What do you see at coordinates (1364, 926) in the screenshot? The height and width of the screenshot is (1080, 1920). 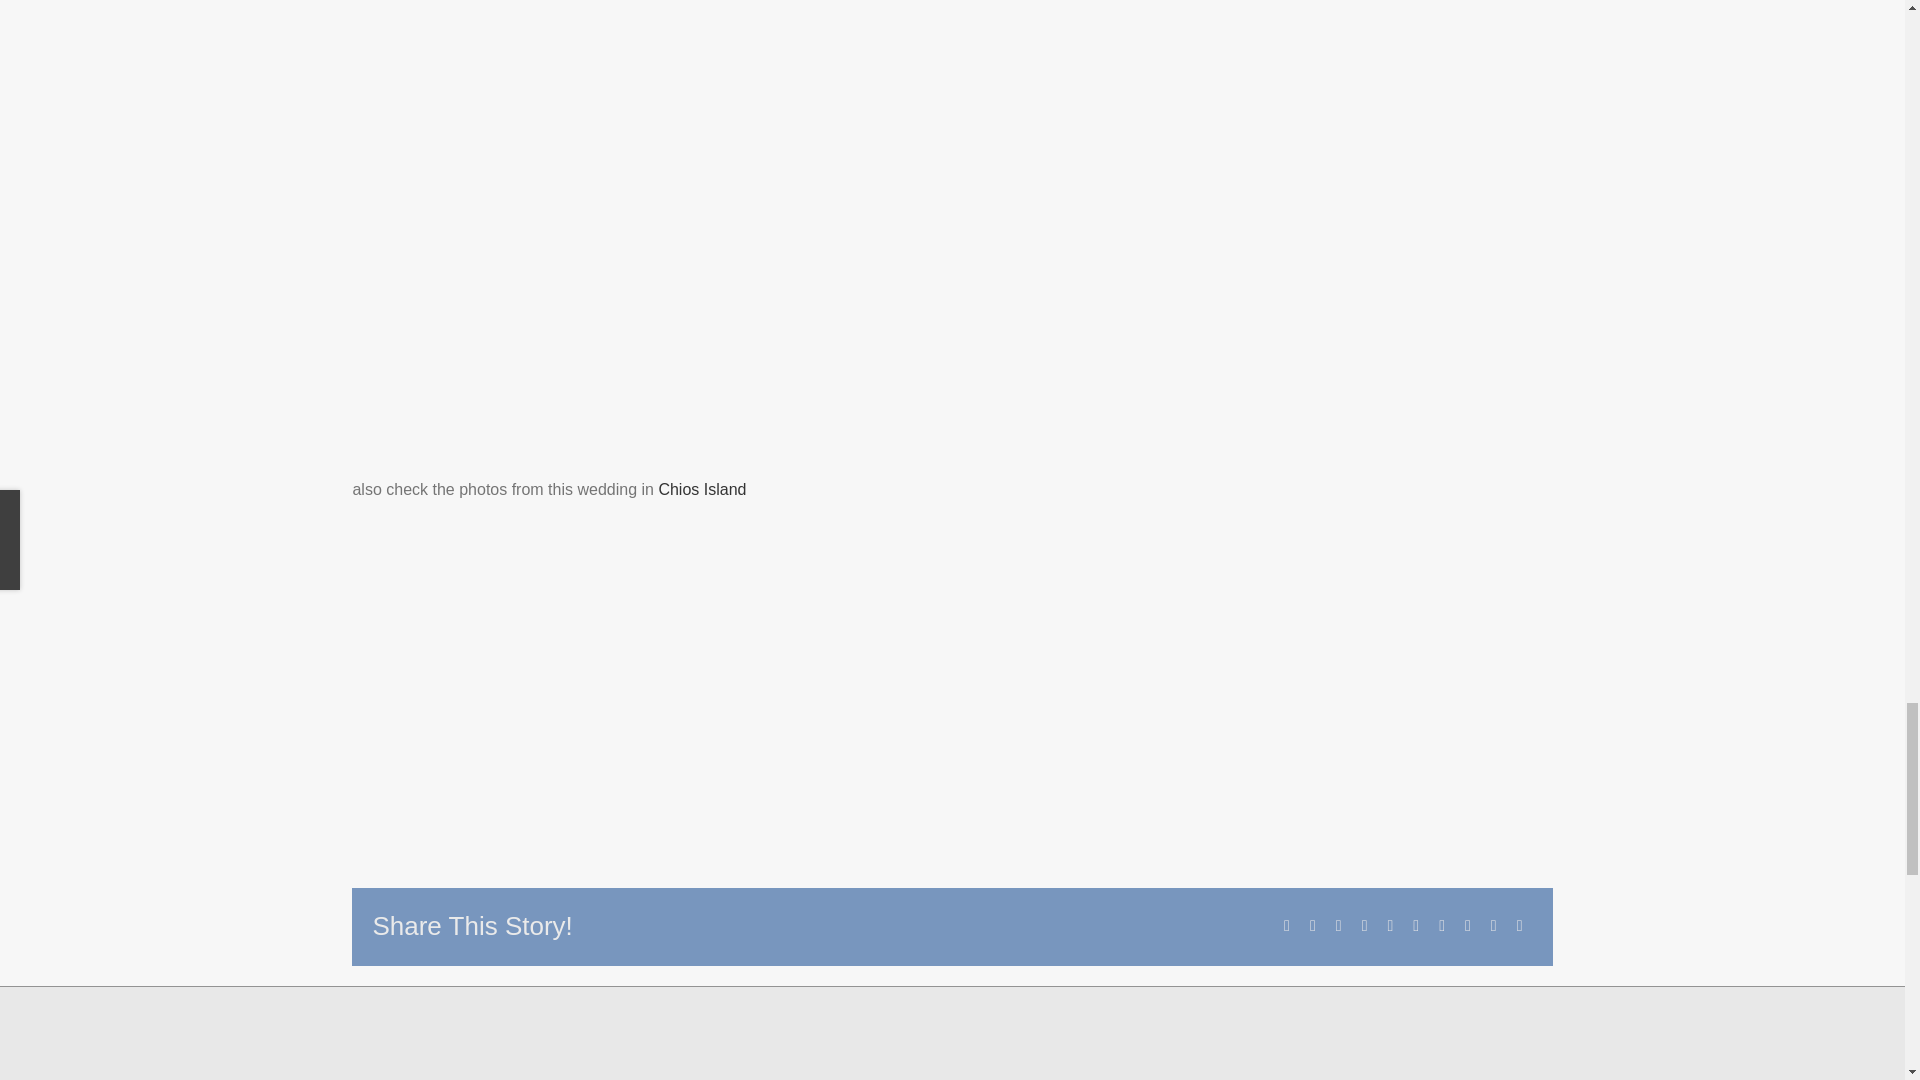 I see `LinkedIn` at bounding box center [1364, 926].